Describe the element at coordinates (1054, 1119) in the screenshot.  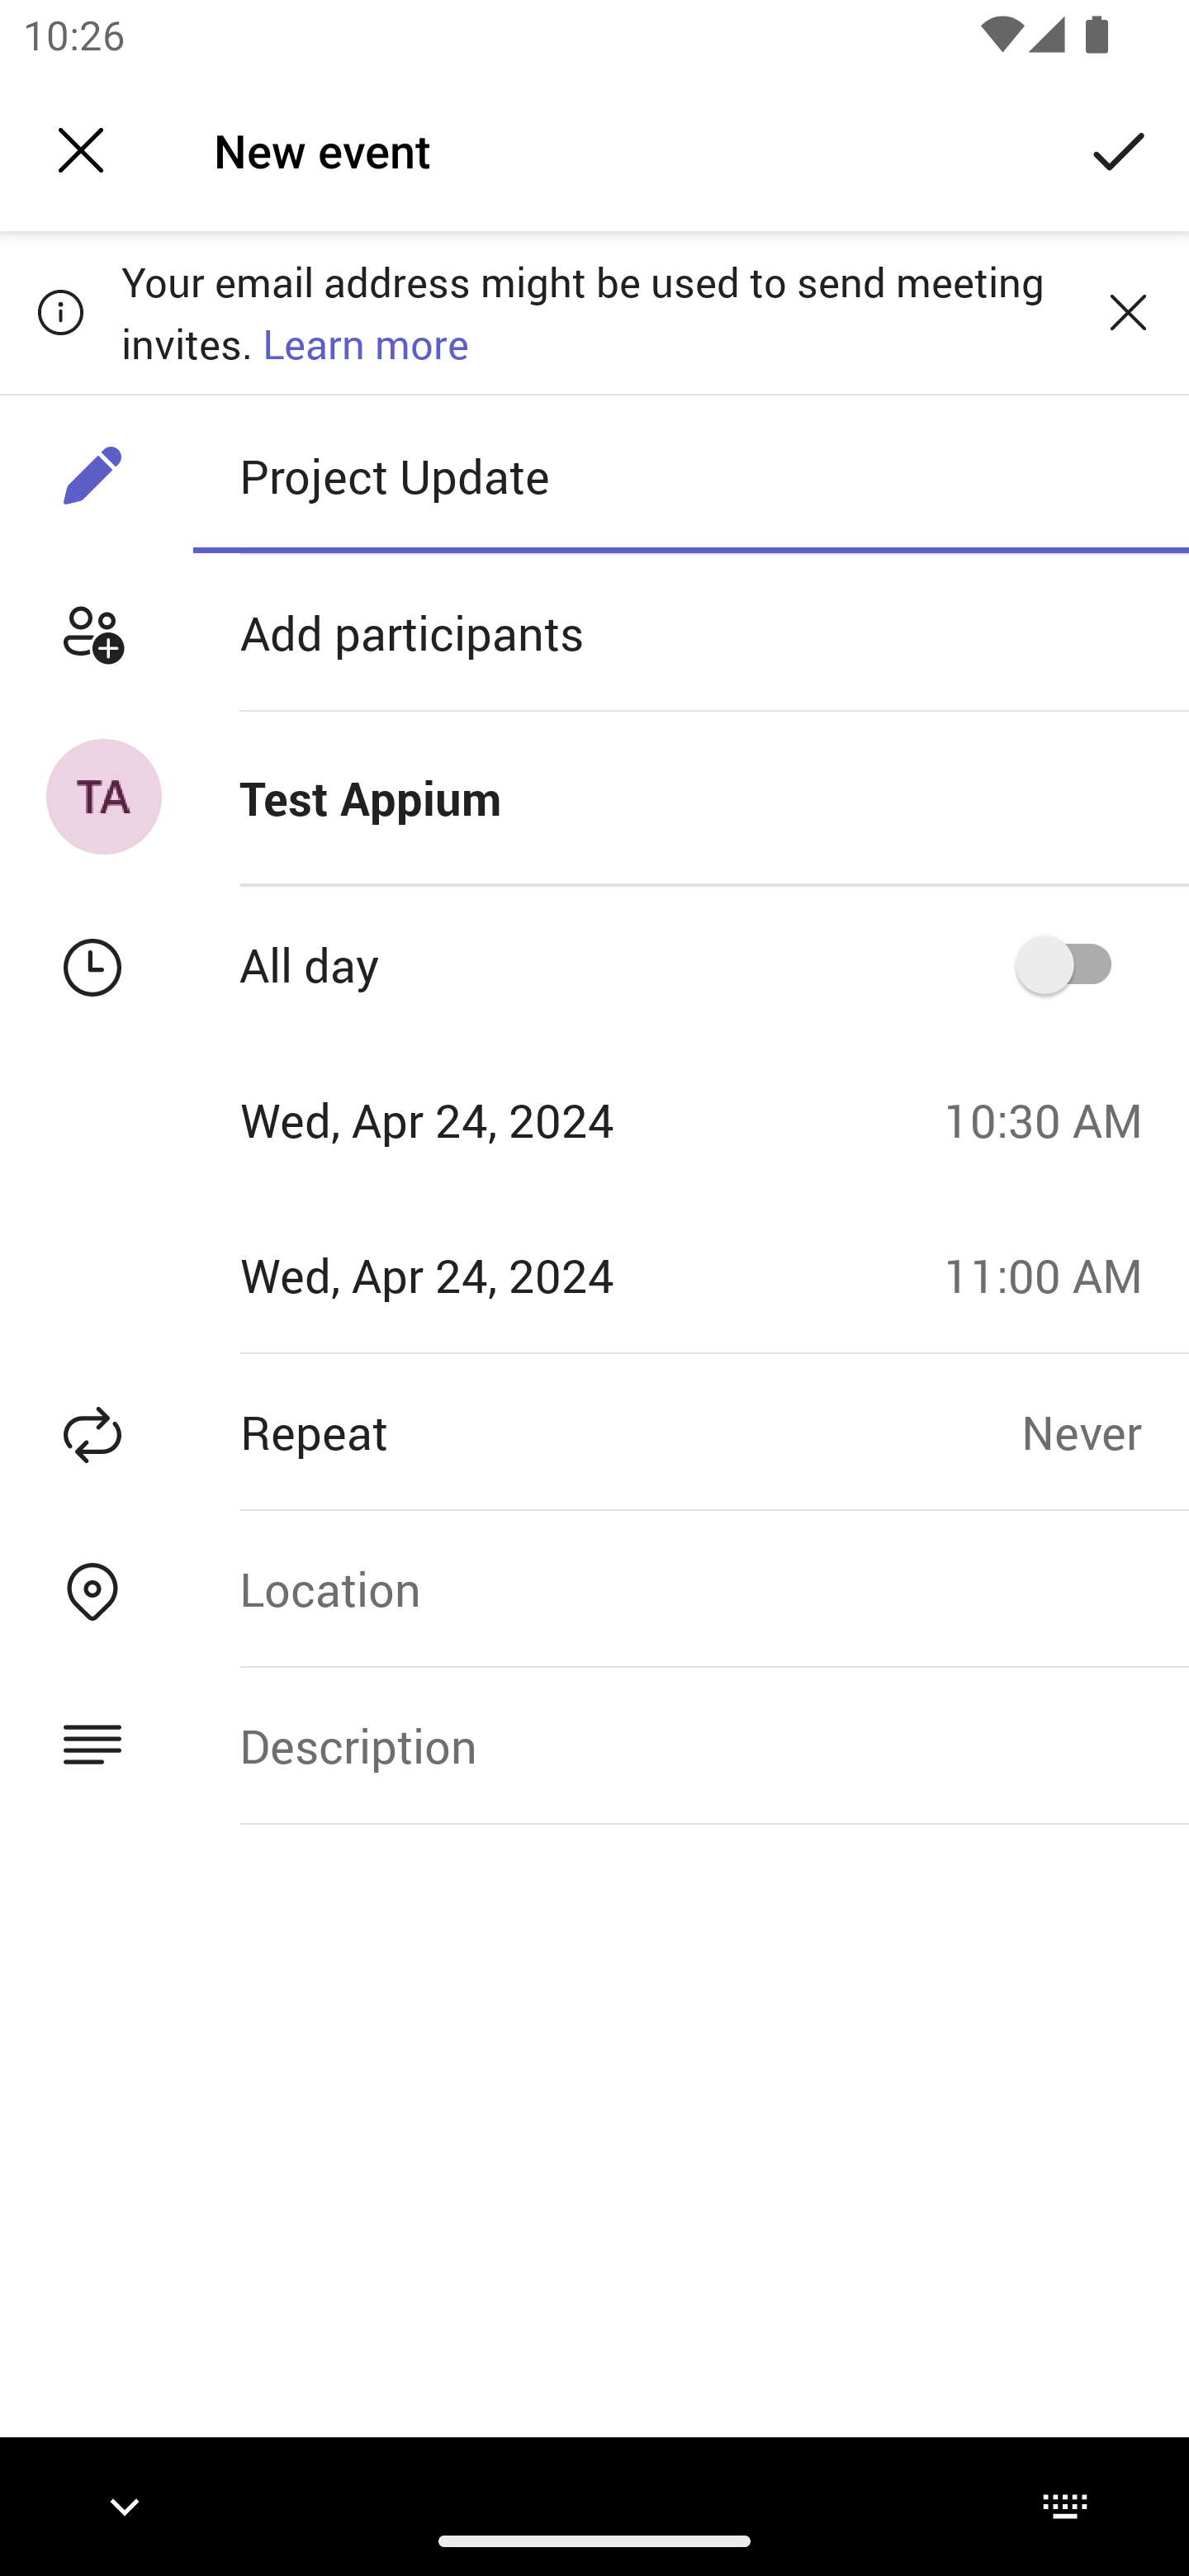
I see `10:30 AM Start time 10:30 AM` at that location.